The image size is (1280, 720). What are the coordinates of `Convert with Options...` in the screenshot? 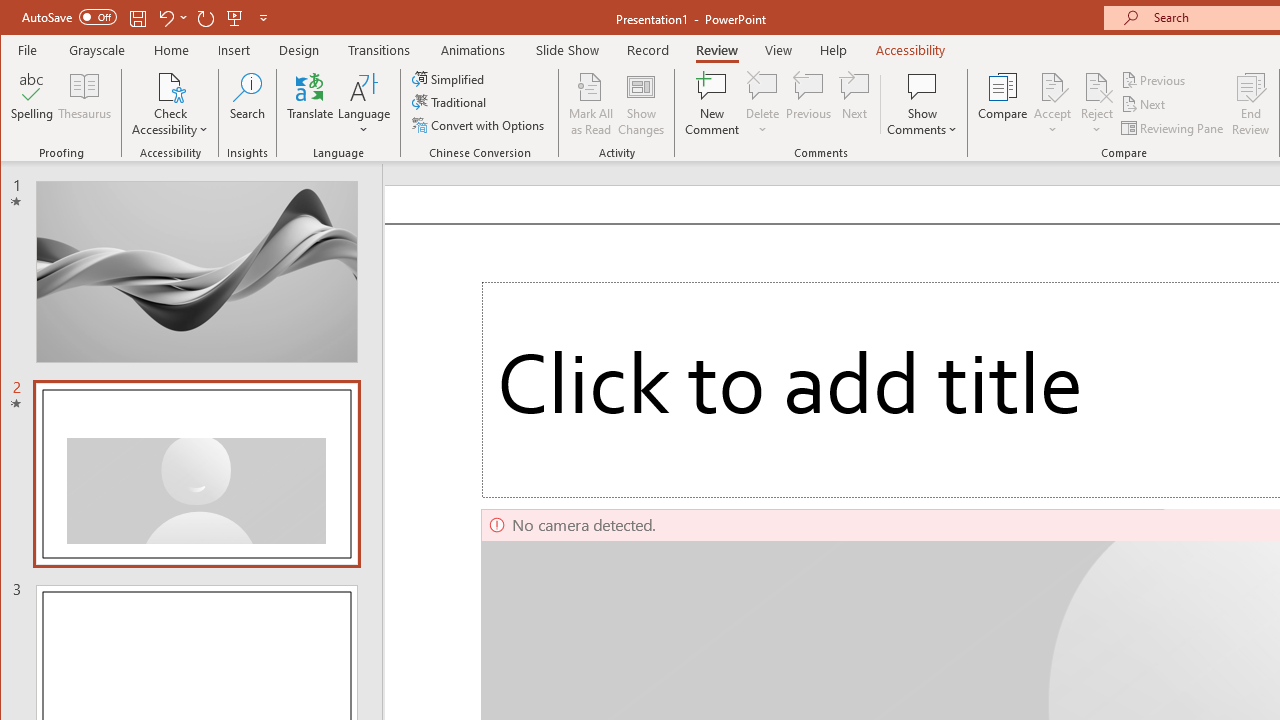 It's located at (480, 124).